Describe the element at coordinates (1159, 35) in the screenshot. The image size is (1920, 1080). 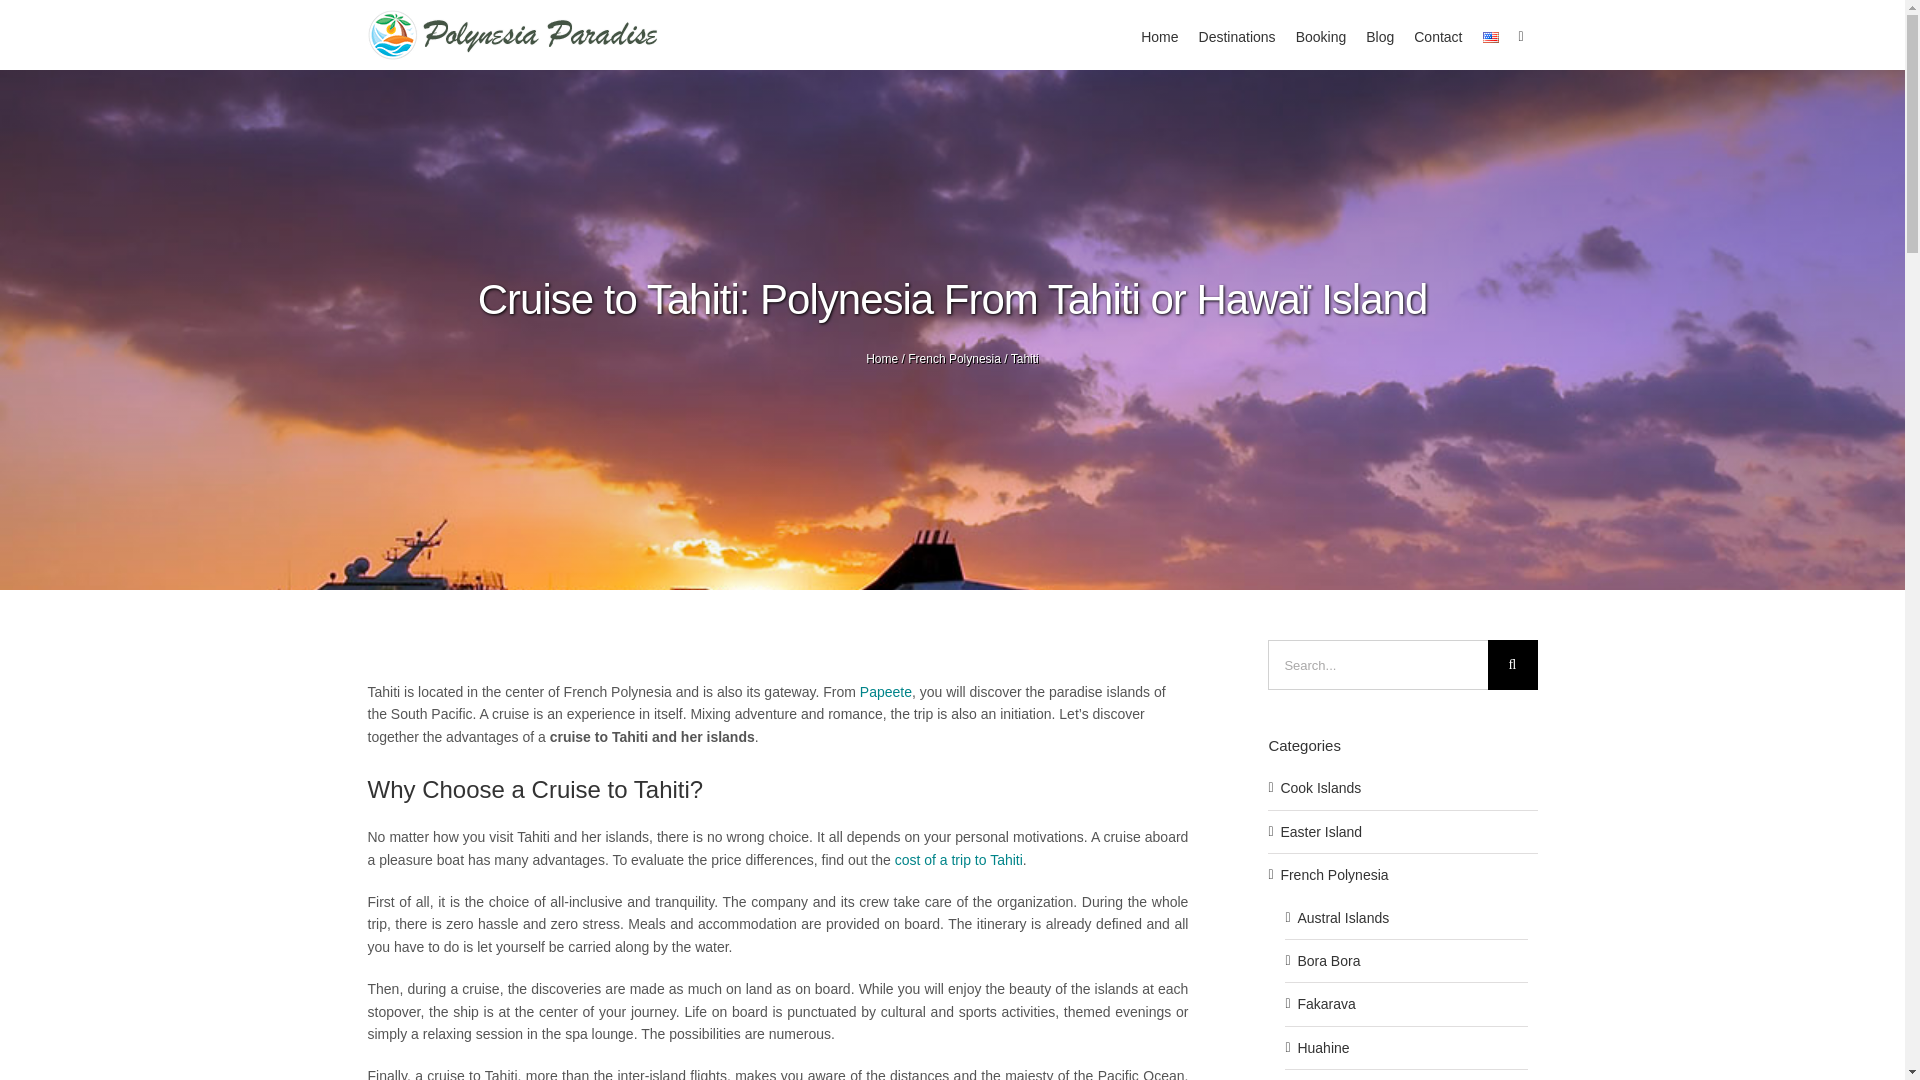
I see `Home` at that location.